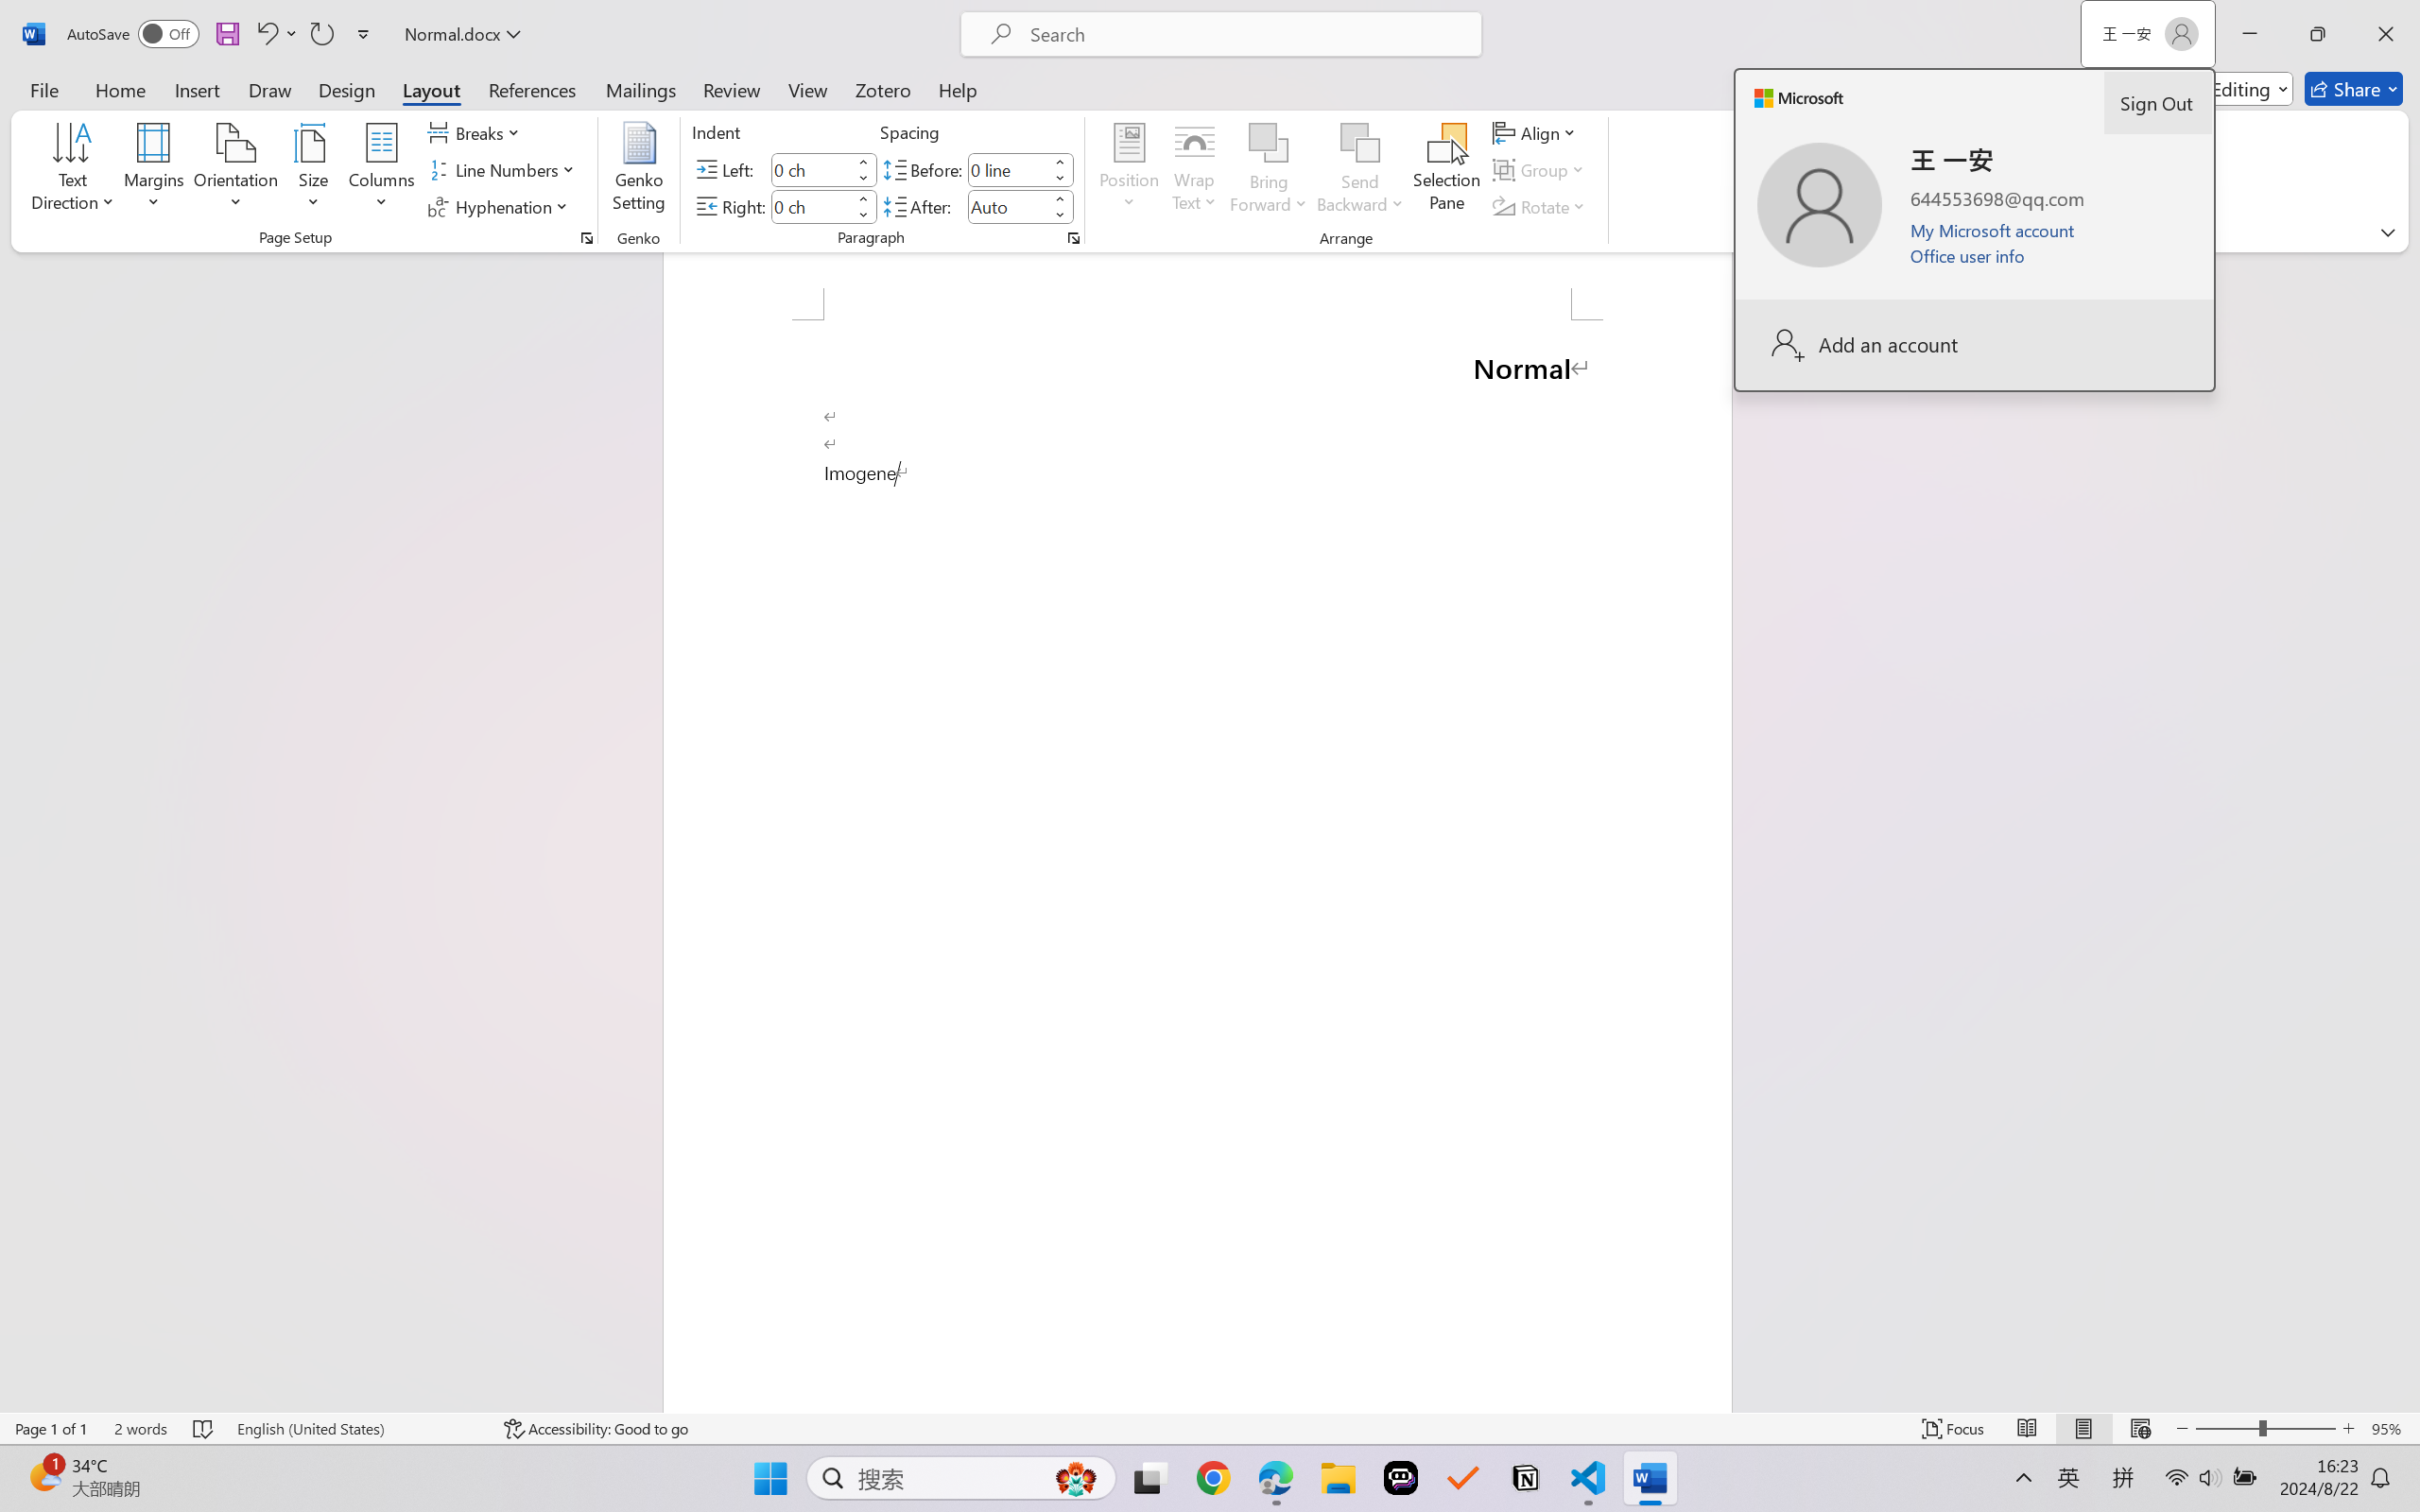 The height and width of the screenshot is (1512, 2420). I want to click on Zoom 95%, so click(2391, 1429).